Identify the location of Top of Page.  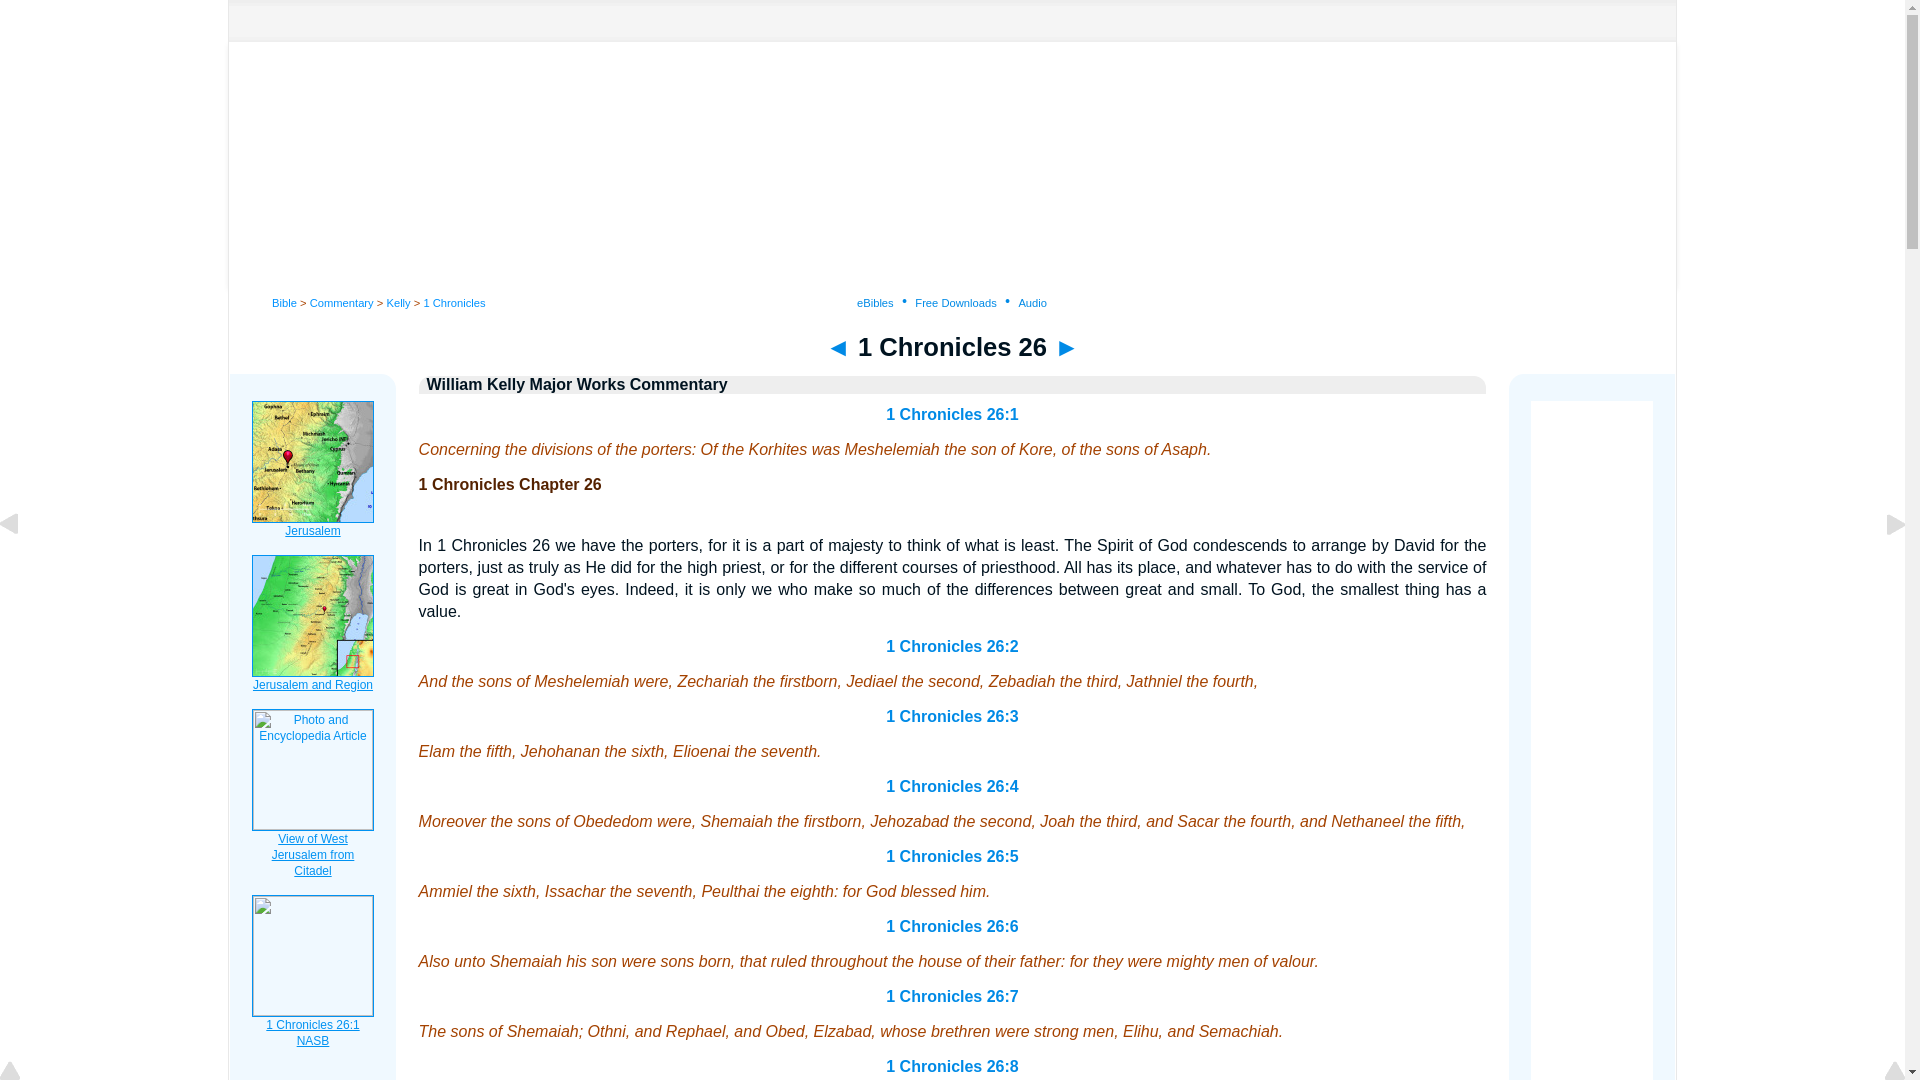
(24, 1072).